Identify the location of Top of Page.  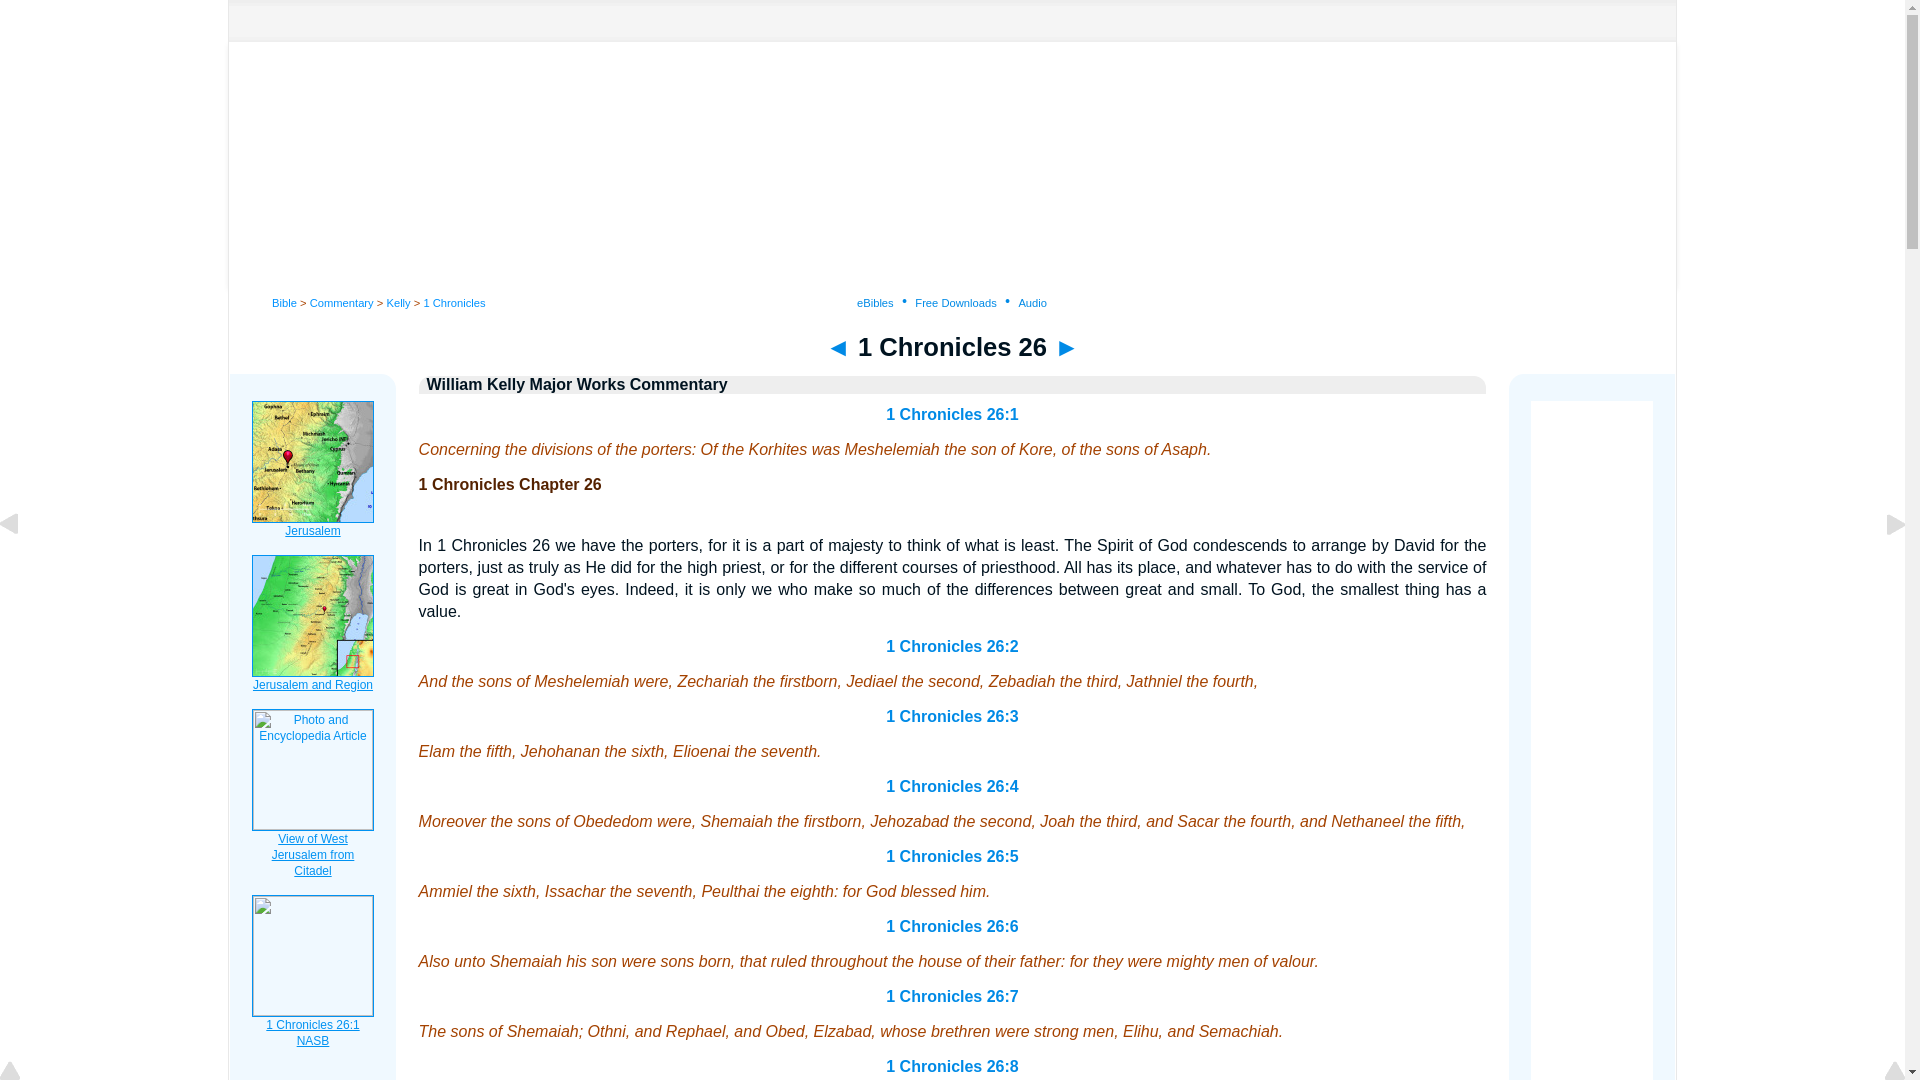
(24, 1072).